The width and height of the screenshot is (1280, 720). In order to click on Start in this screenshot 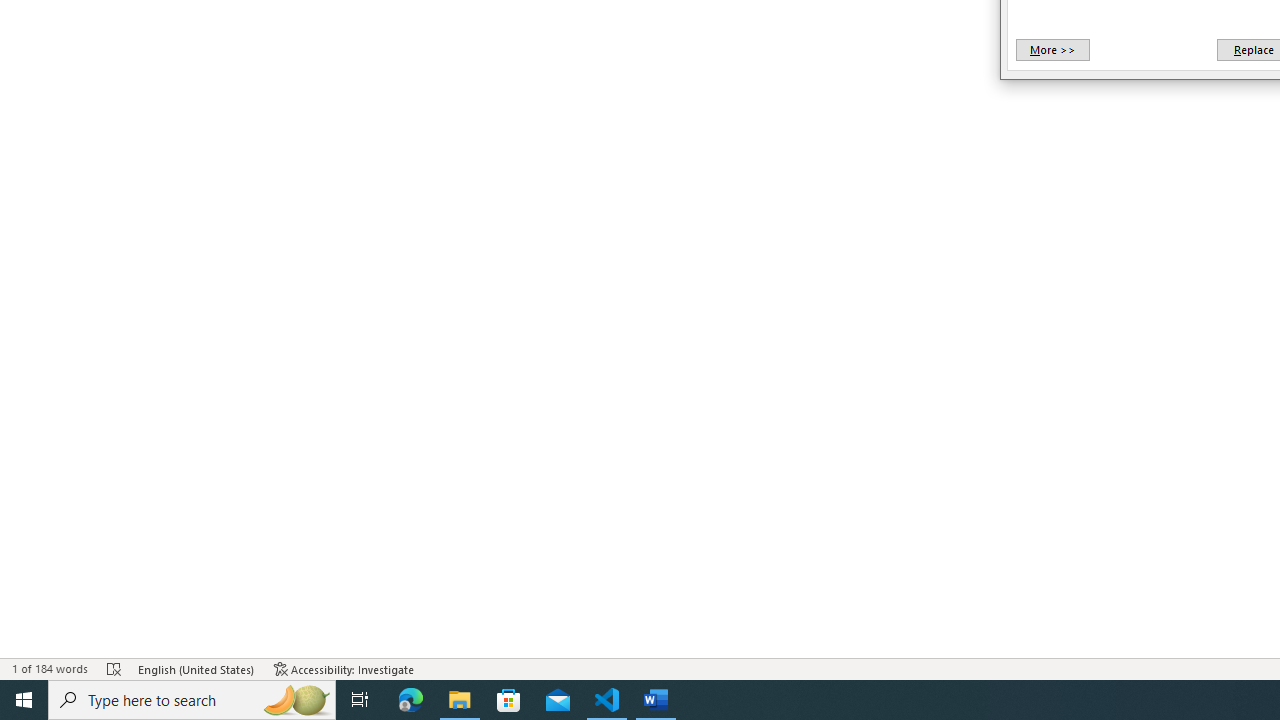, I will do `click(24, 700)`.